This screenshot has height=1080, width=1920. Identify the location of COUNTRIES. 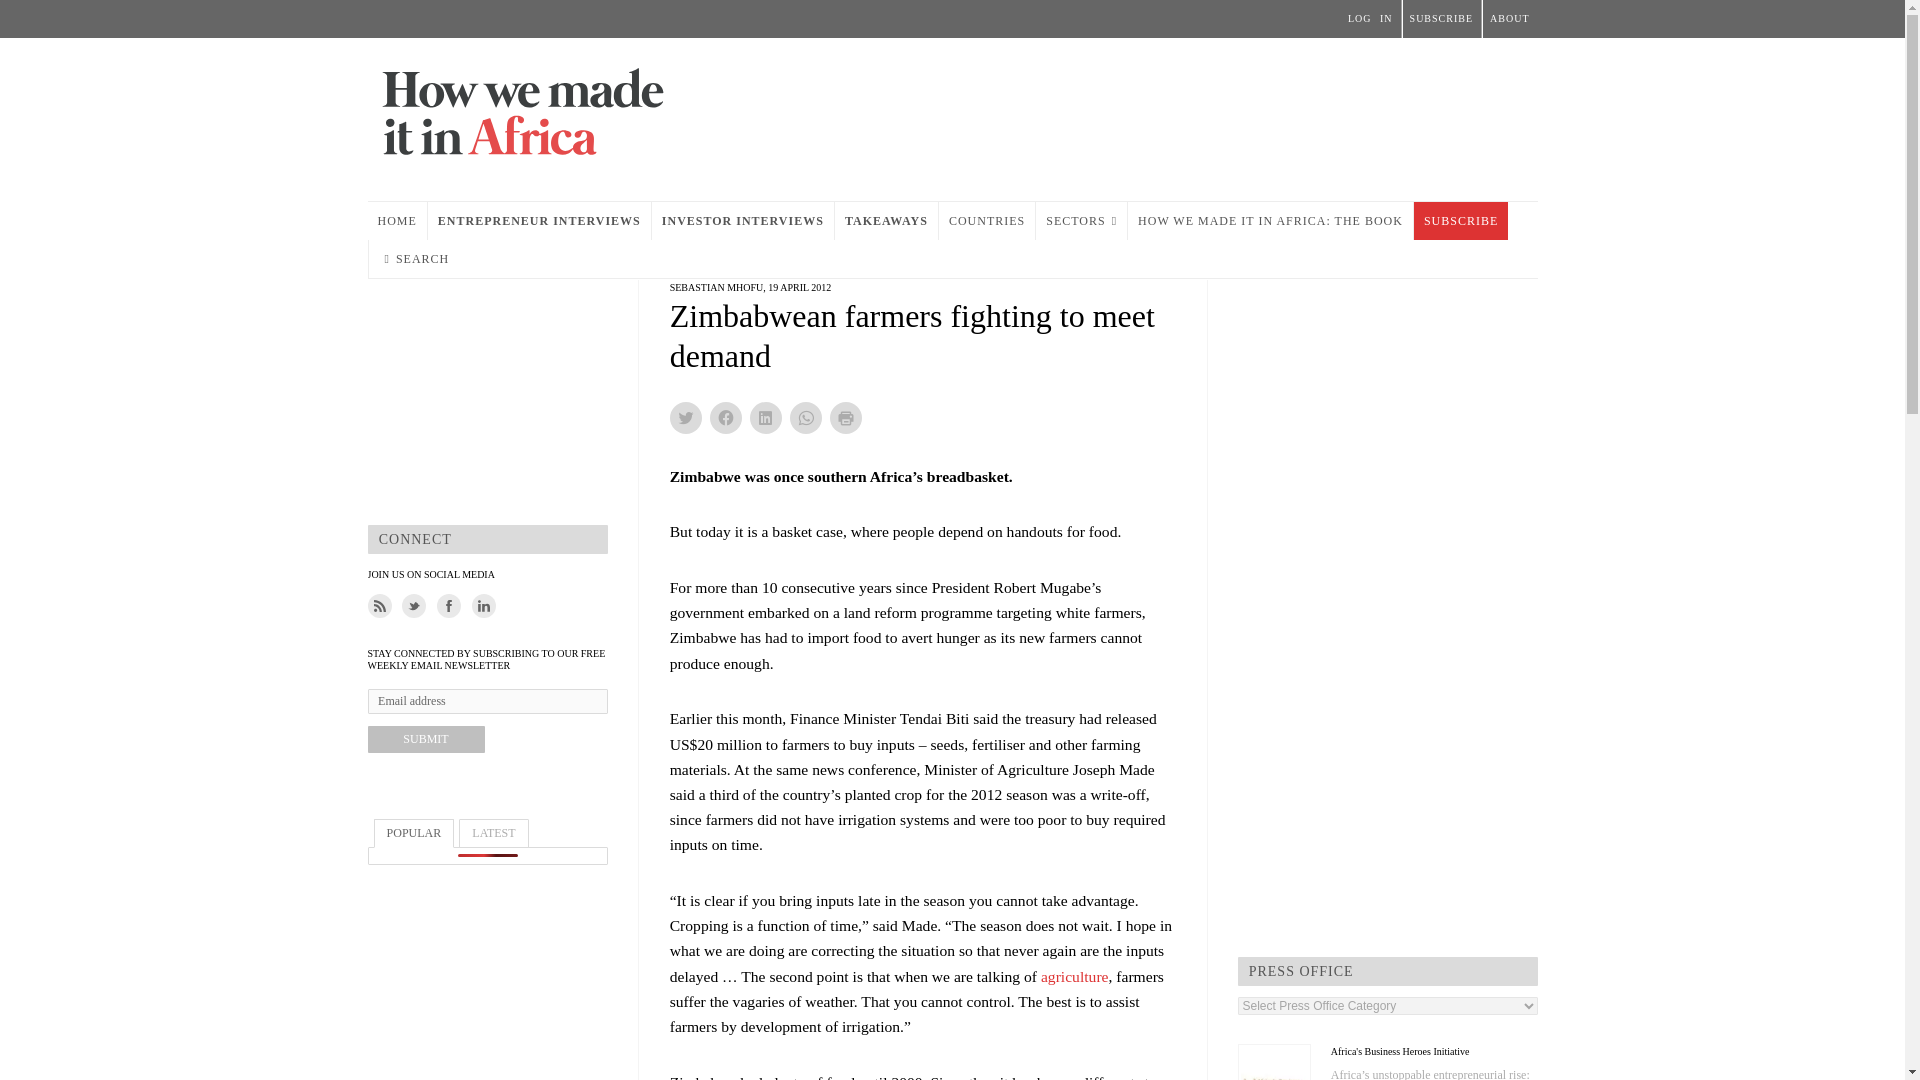
(986, 220).